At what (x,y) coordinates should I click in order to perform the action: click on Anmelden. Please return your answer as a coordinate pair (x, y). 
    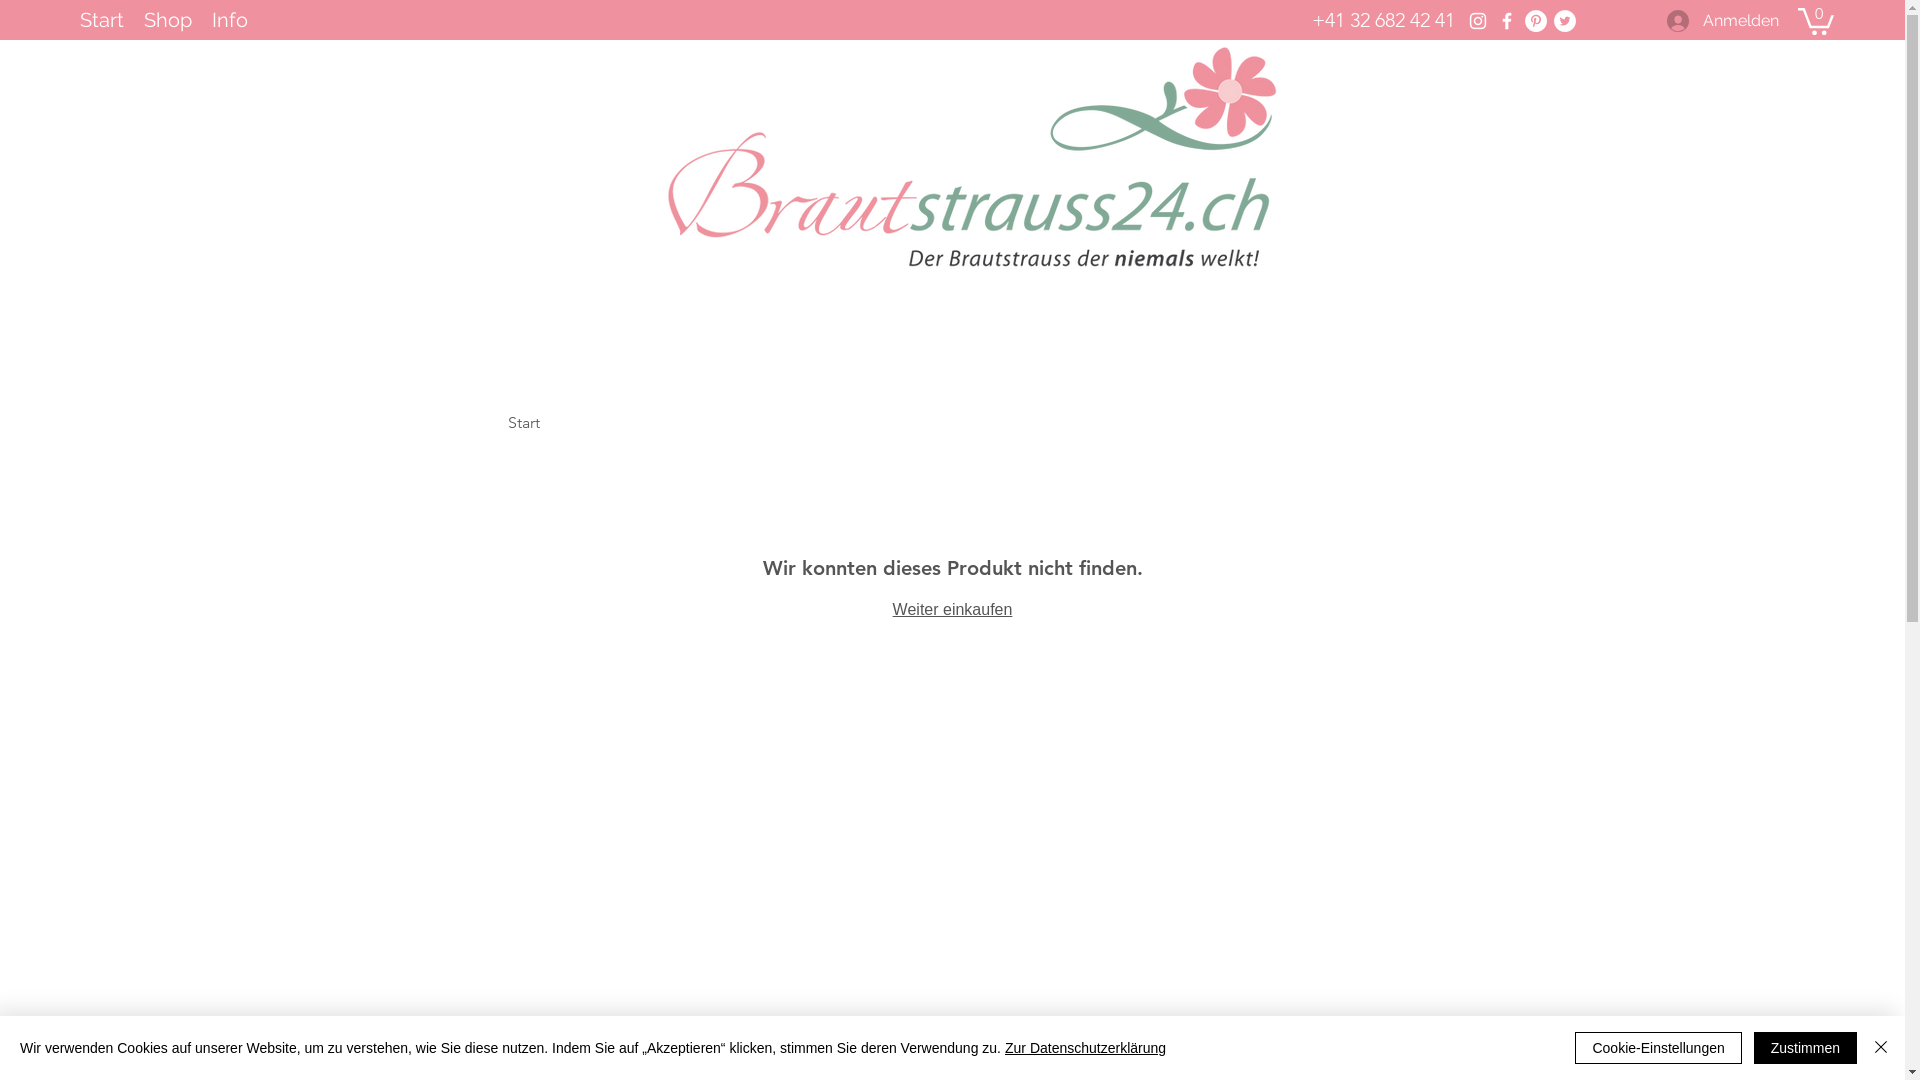
    Looking at the image, I should click on (1723, 21).